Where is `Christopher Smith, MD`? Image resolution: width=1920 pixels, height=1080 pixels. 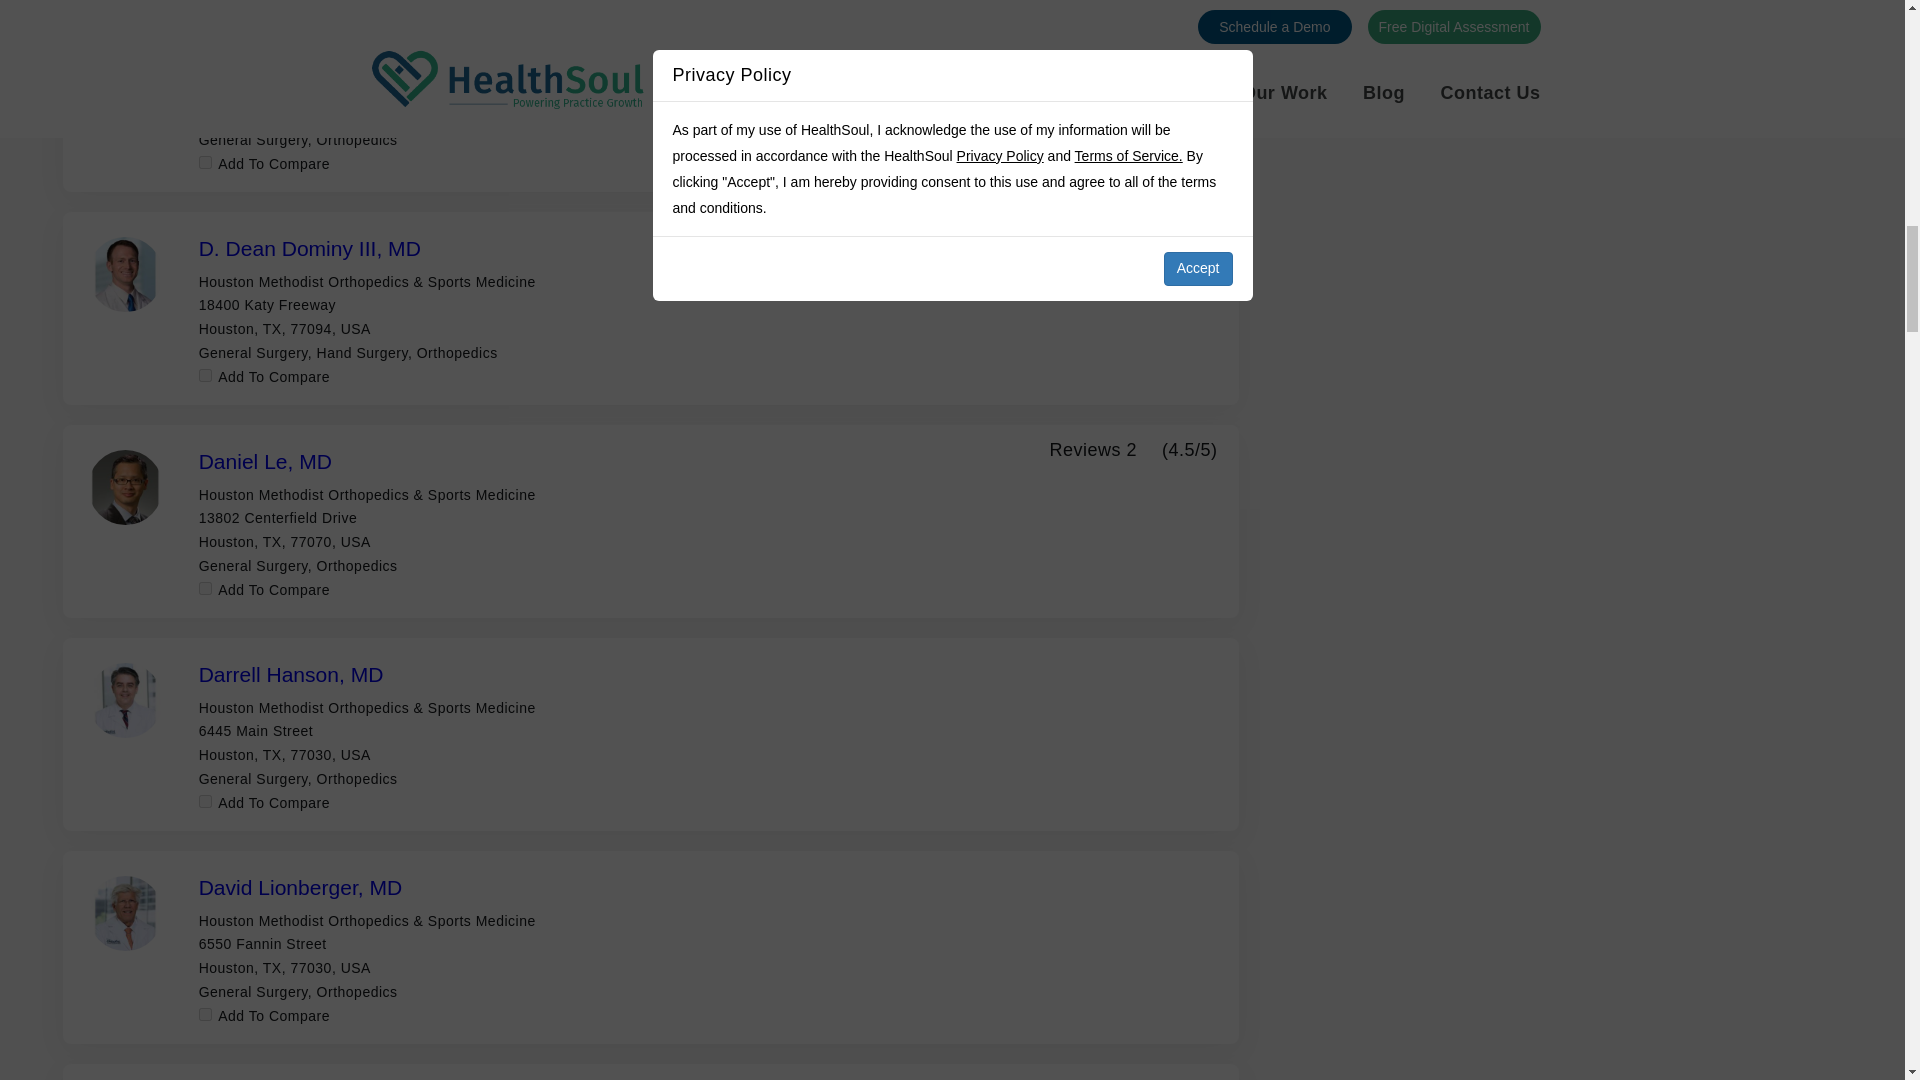 Christopher Smith, MD is located at coordinates (306, 35).